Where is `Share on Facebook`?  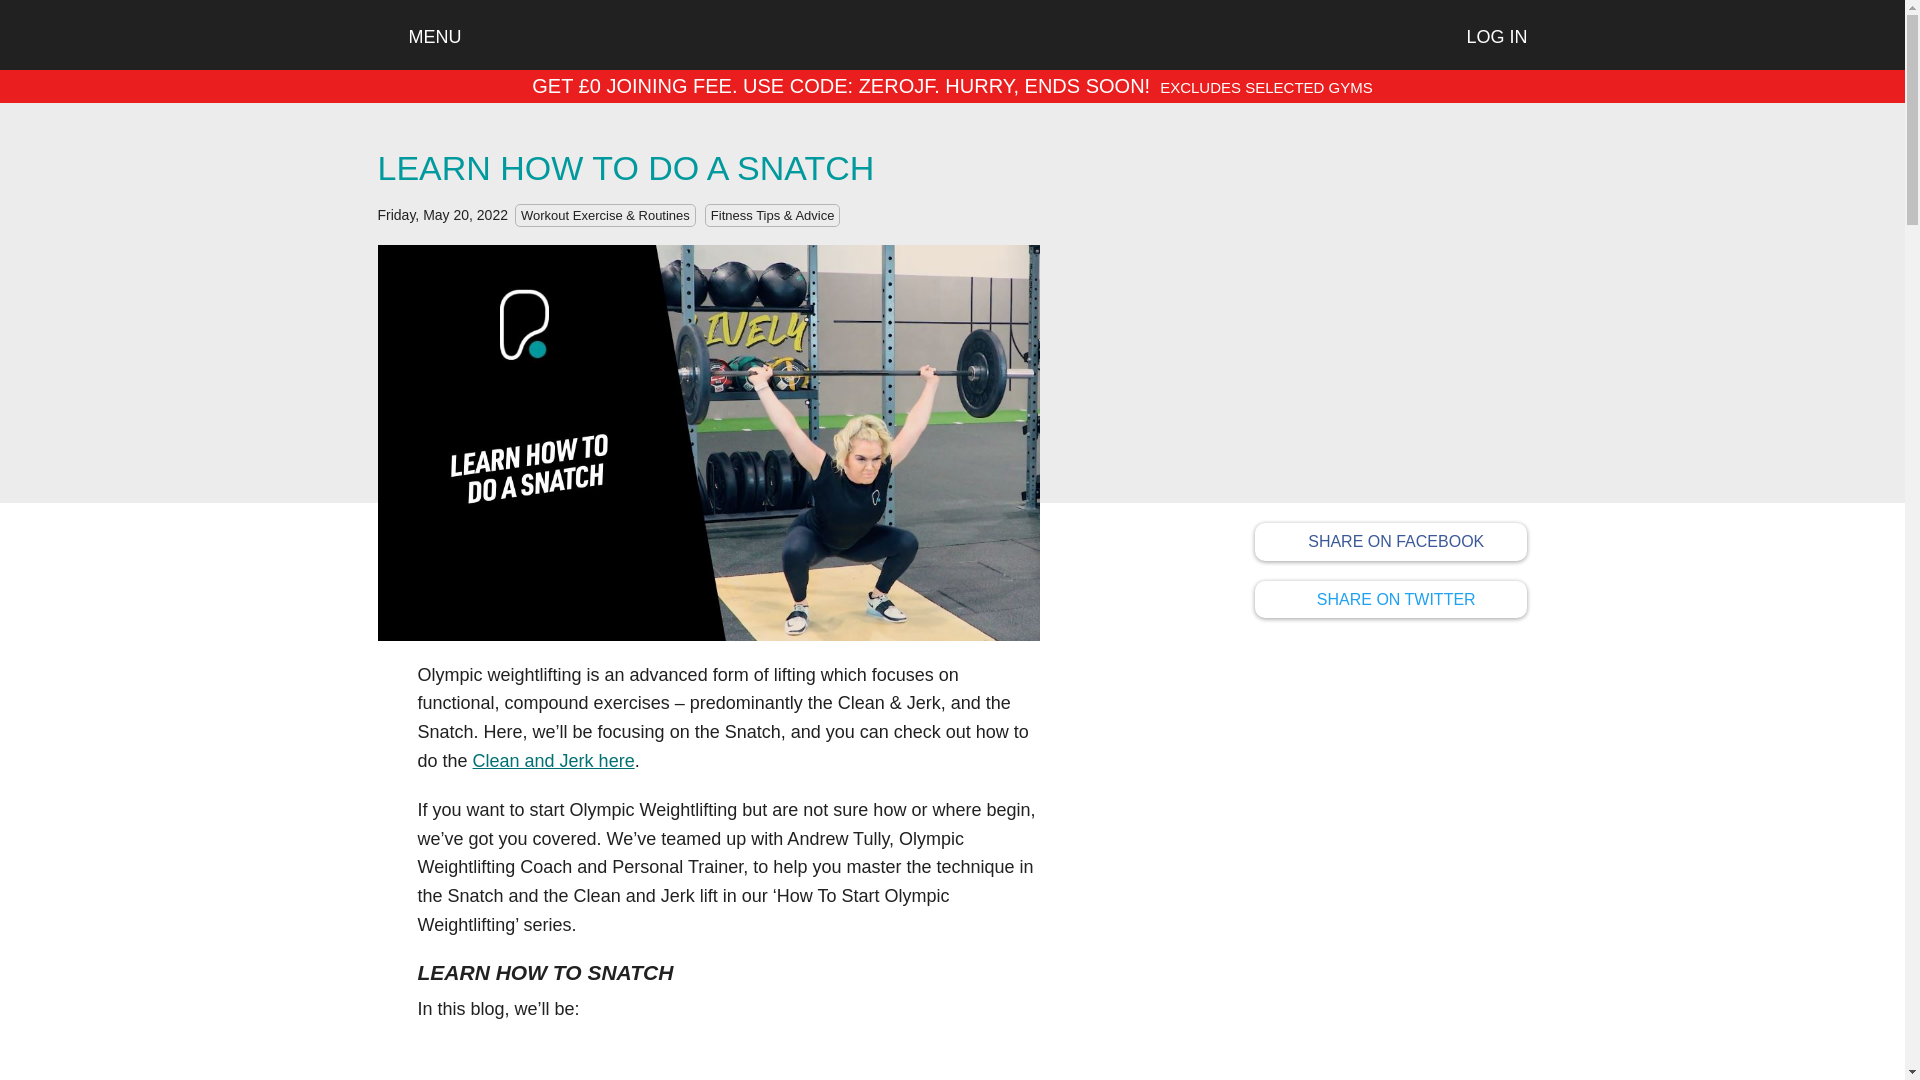
Share on Facebook is located at coordinates (1392, 600).